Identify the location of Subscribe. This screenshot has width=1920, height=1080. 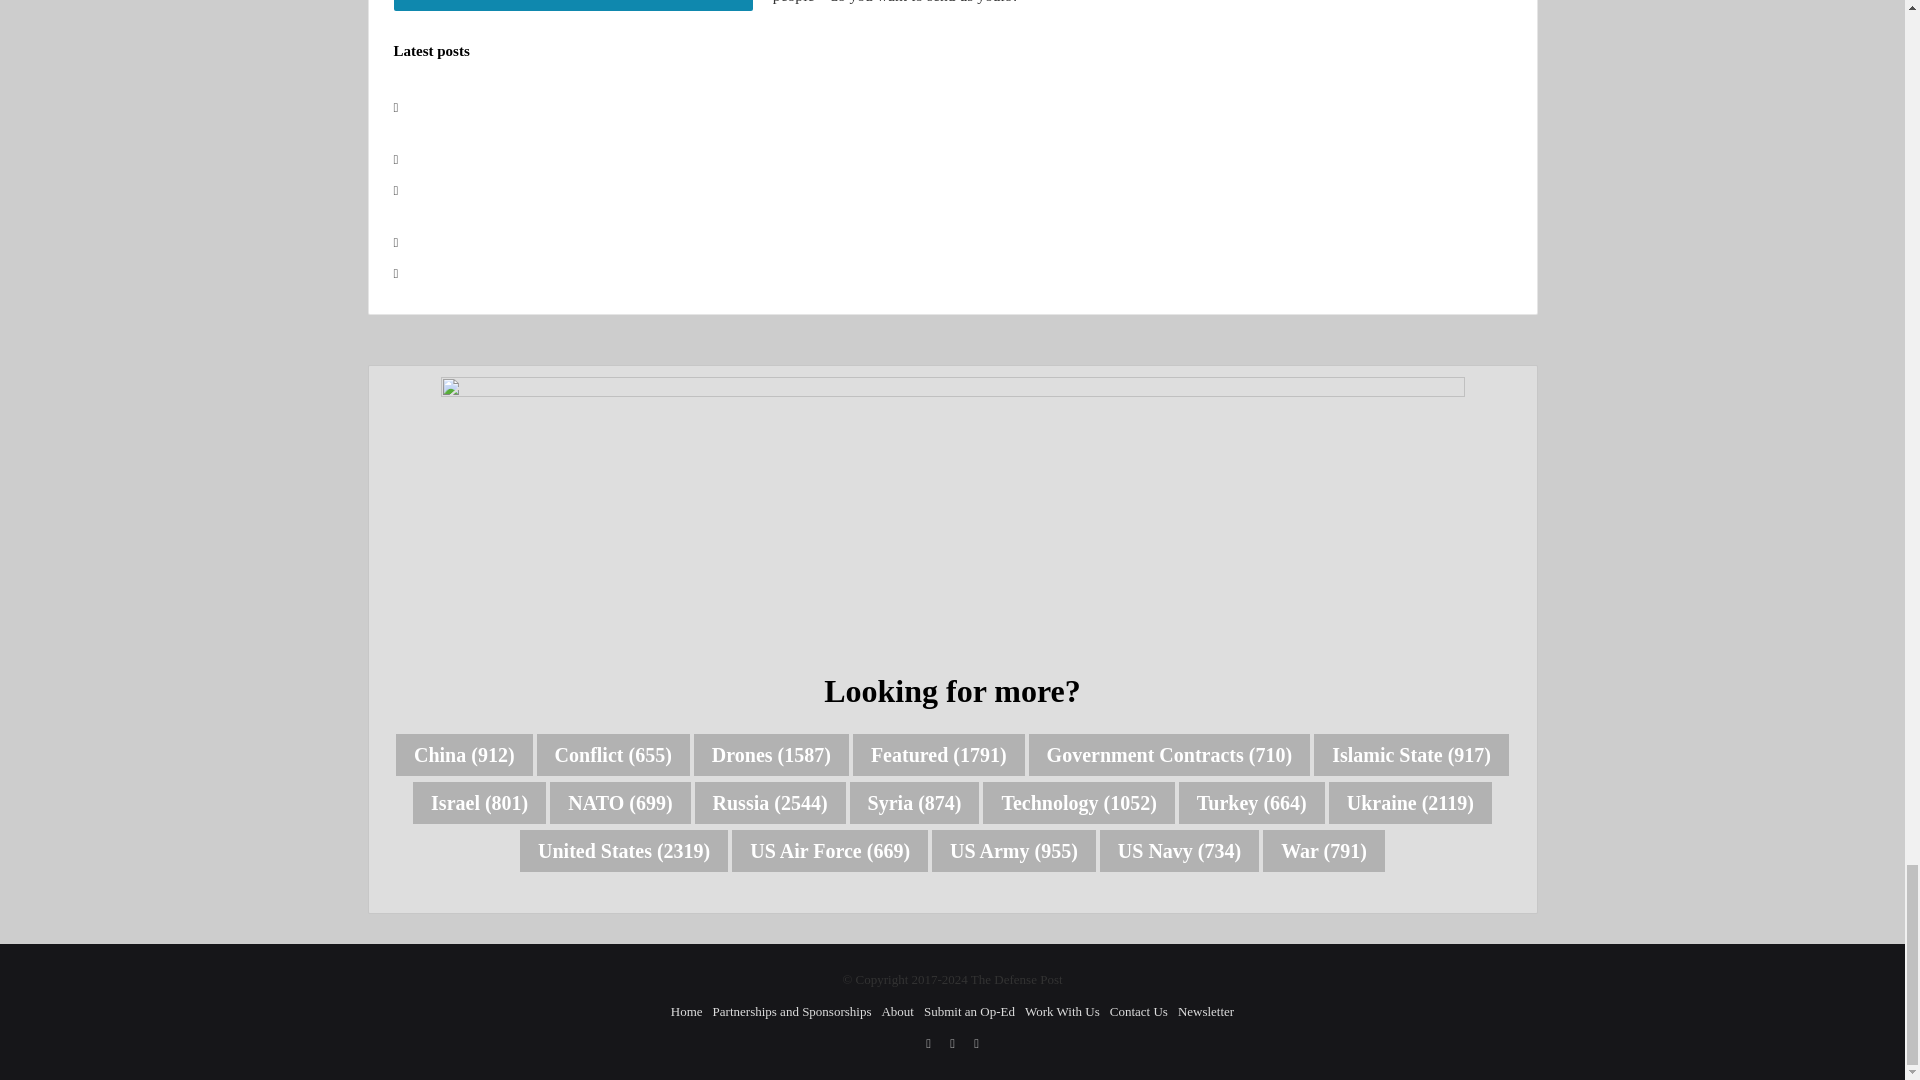
(572, 5).